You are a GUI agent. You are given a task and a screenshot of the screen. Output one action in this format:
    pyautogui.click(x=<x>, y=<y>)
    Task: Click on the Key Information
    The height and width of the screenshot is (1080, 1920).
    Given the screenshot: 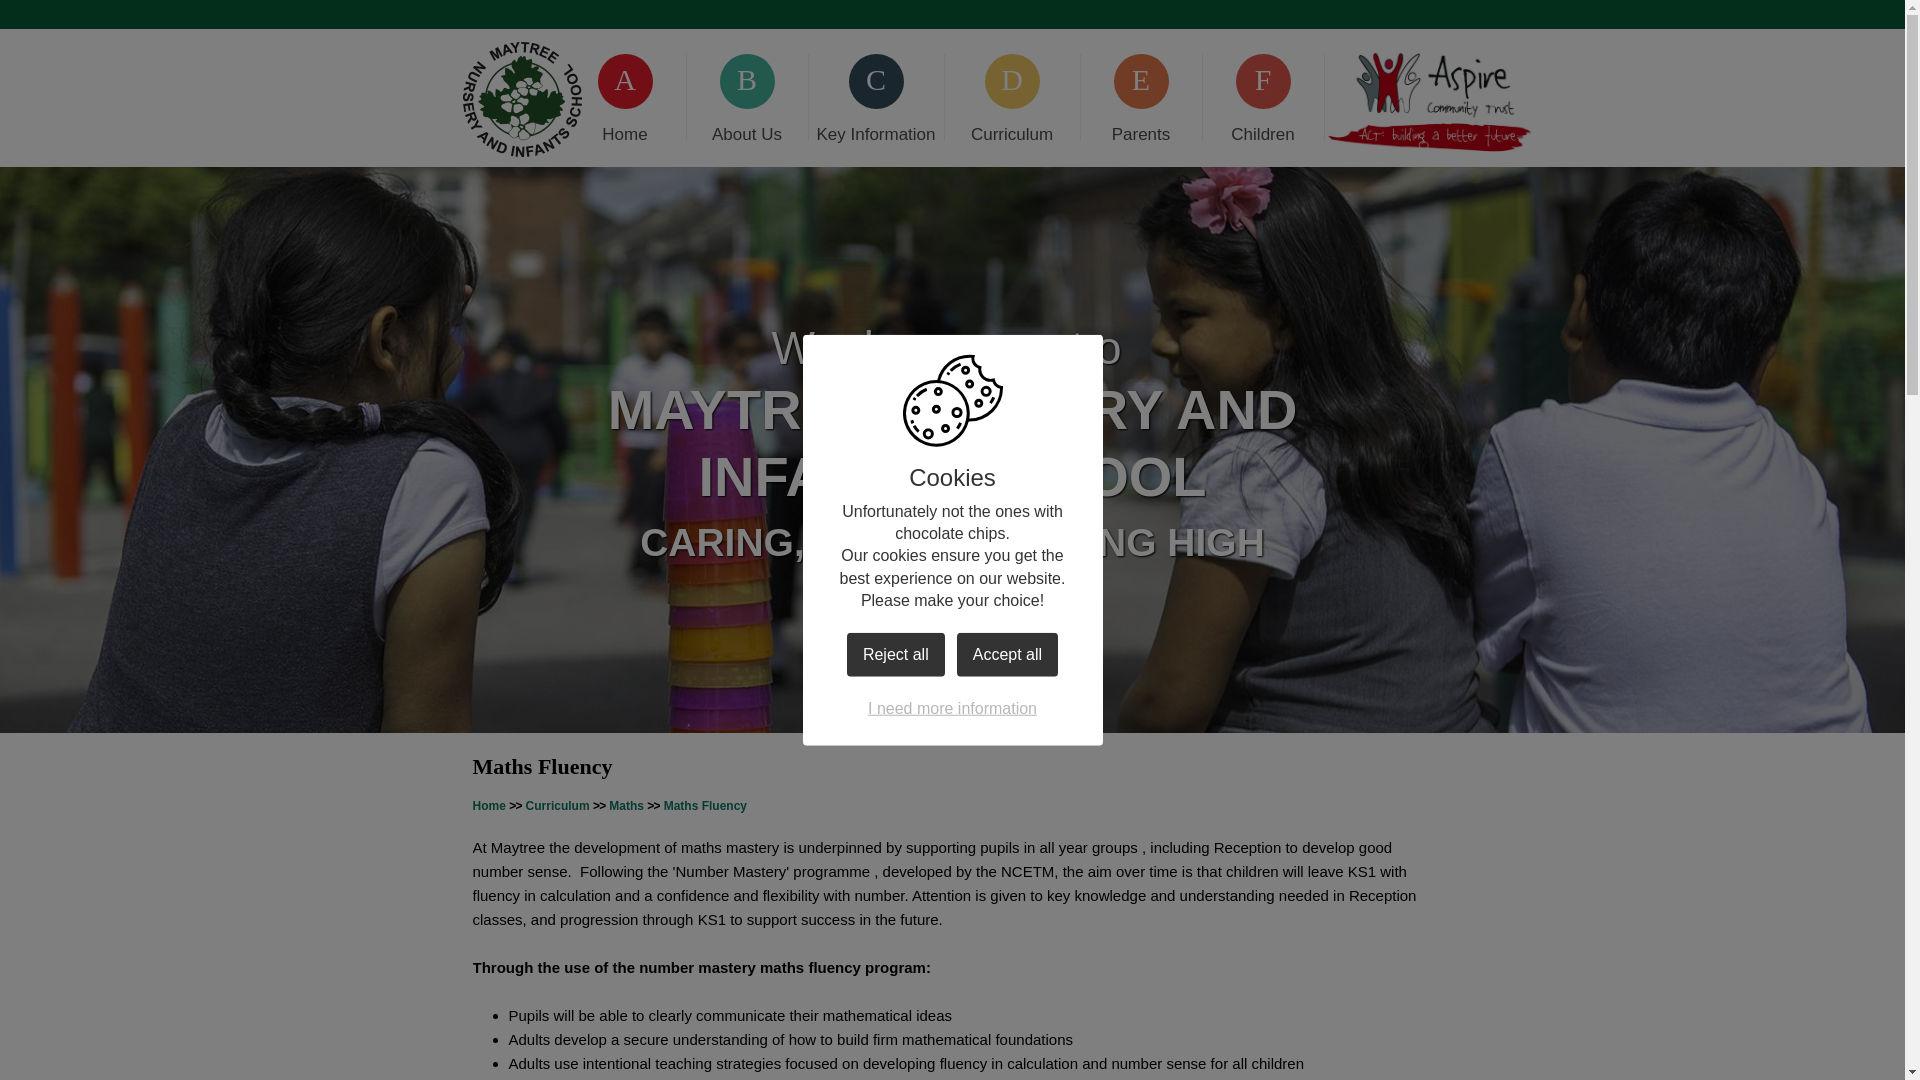 What is the action you would take?
    pyautogui.click(x=875, y=96)
    